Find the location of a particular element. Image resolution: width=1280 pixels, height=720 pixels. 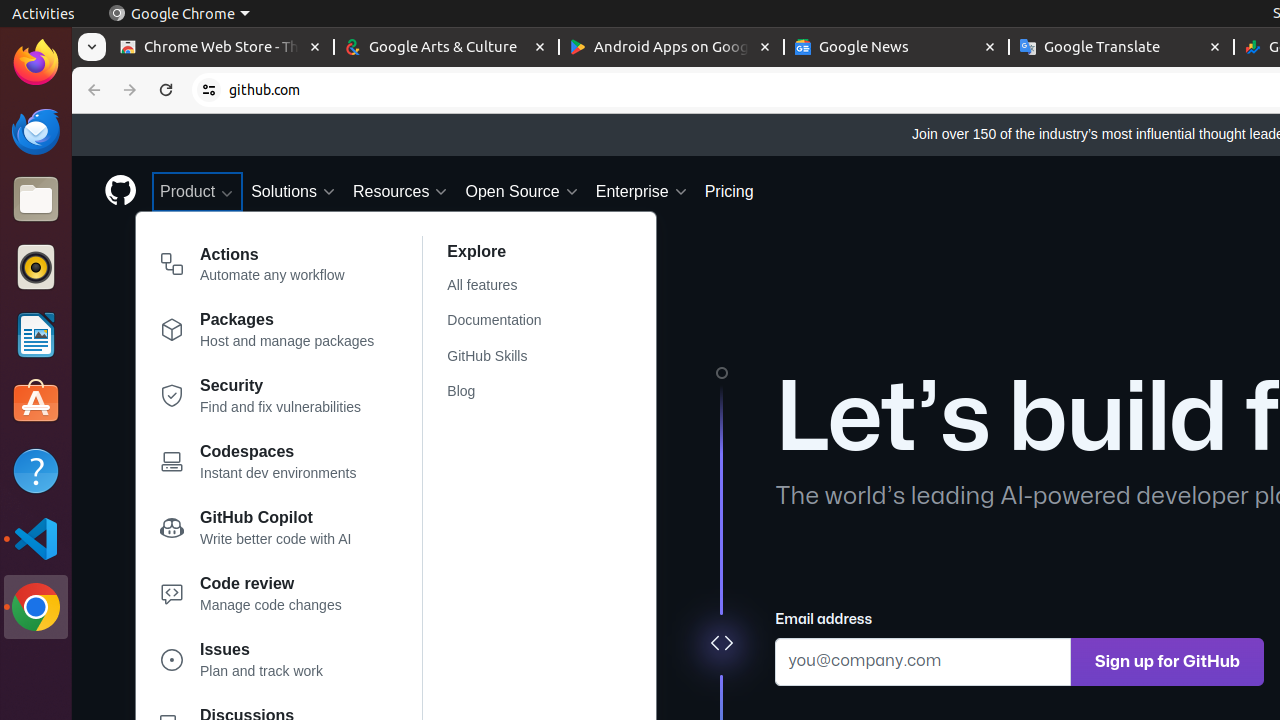

Actions Automate any workflow is located at coordinates (268, 268).